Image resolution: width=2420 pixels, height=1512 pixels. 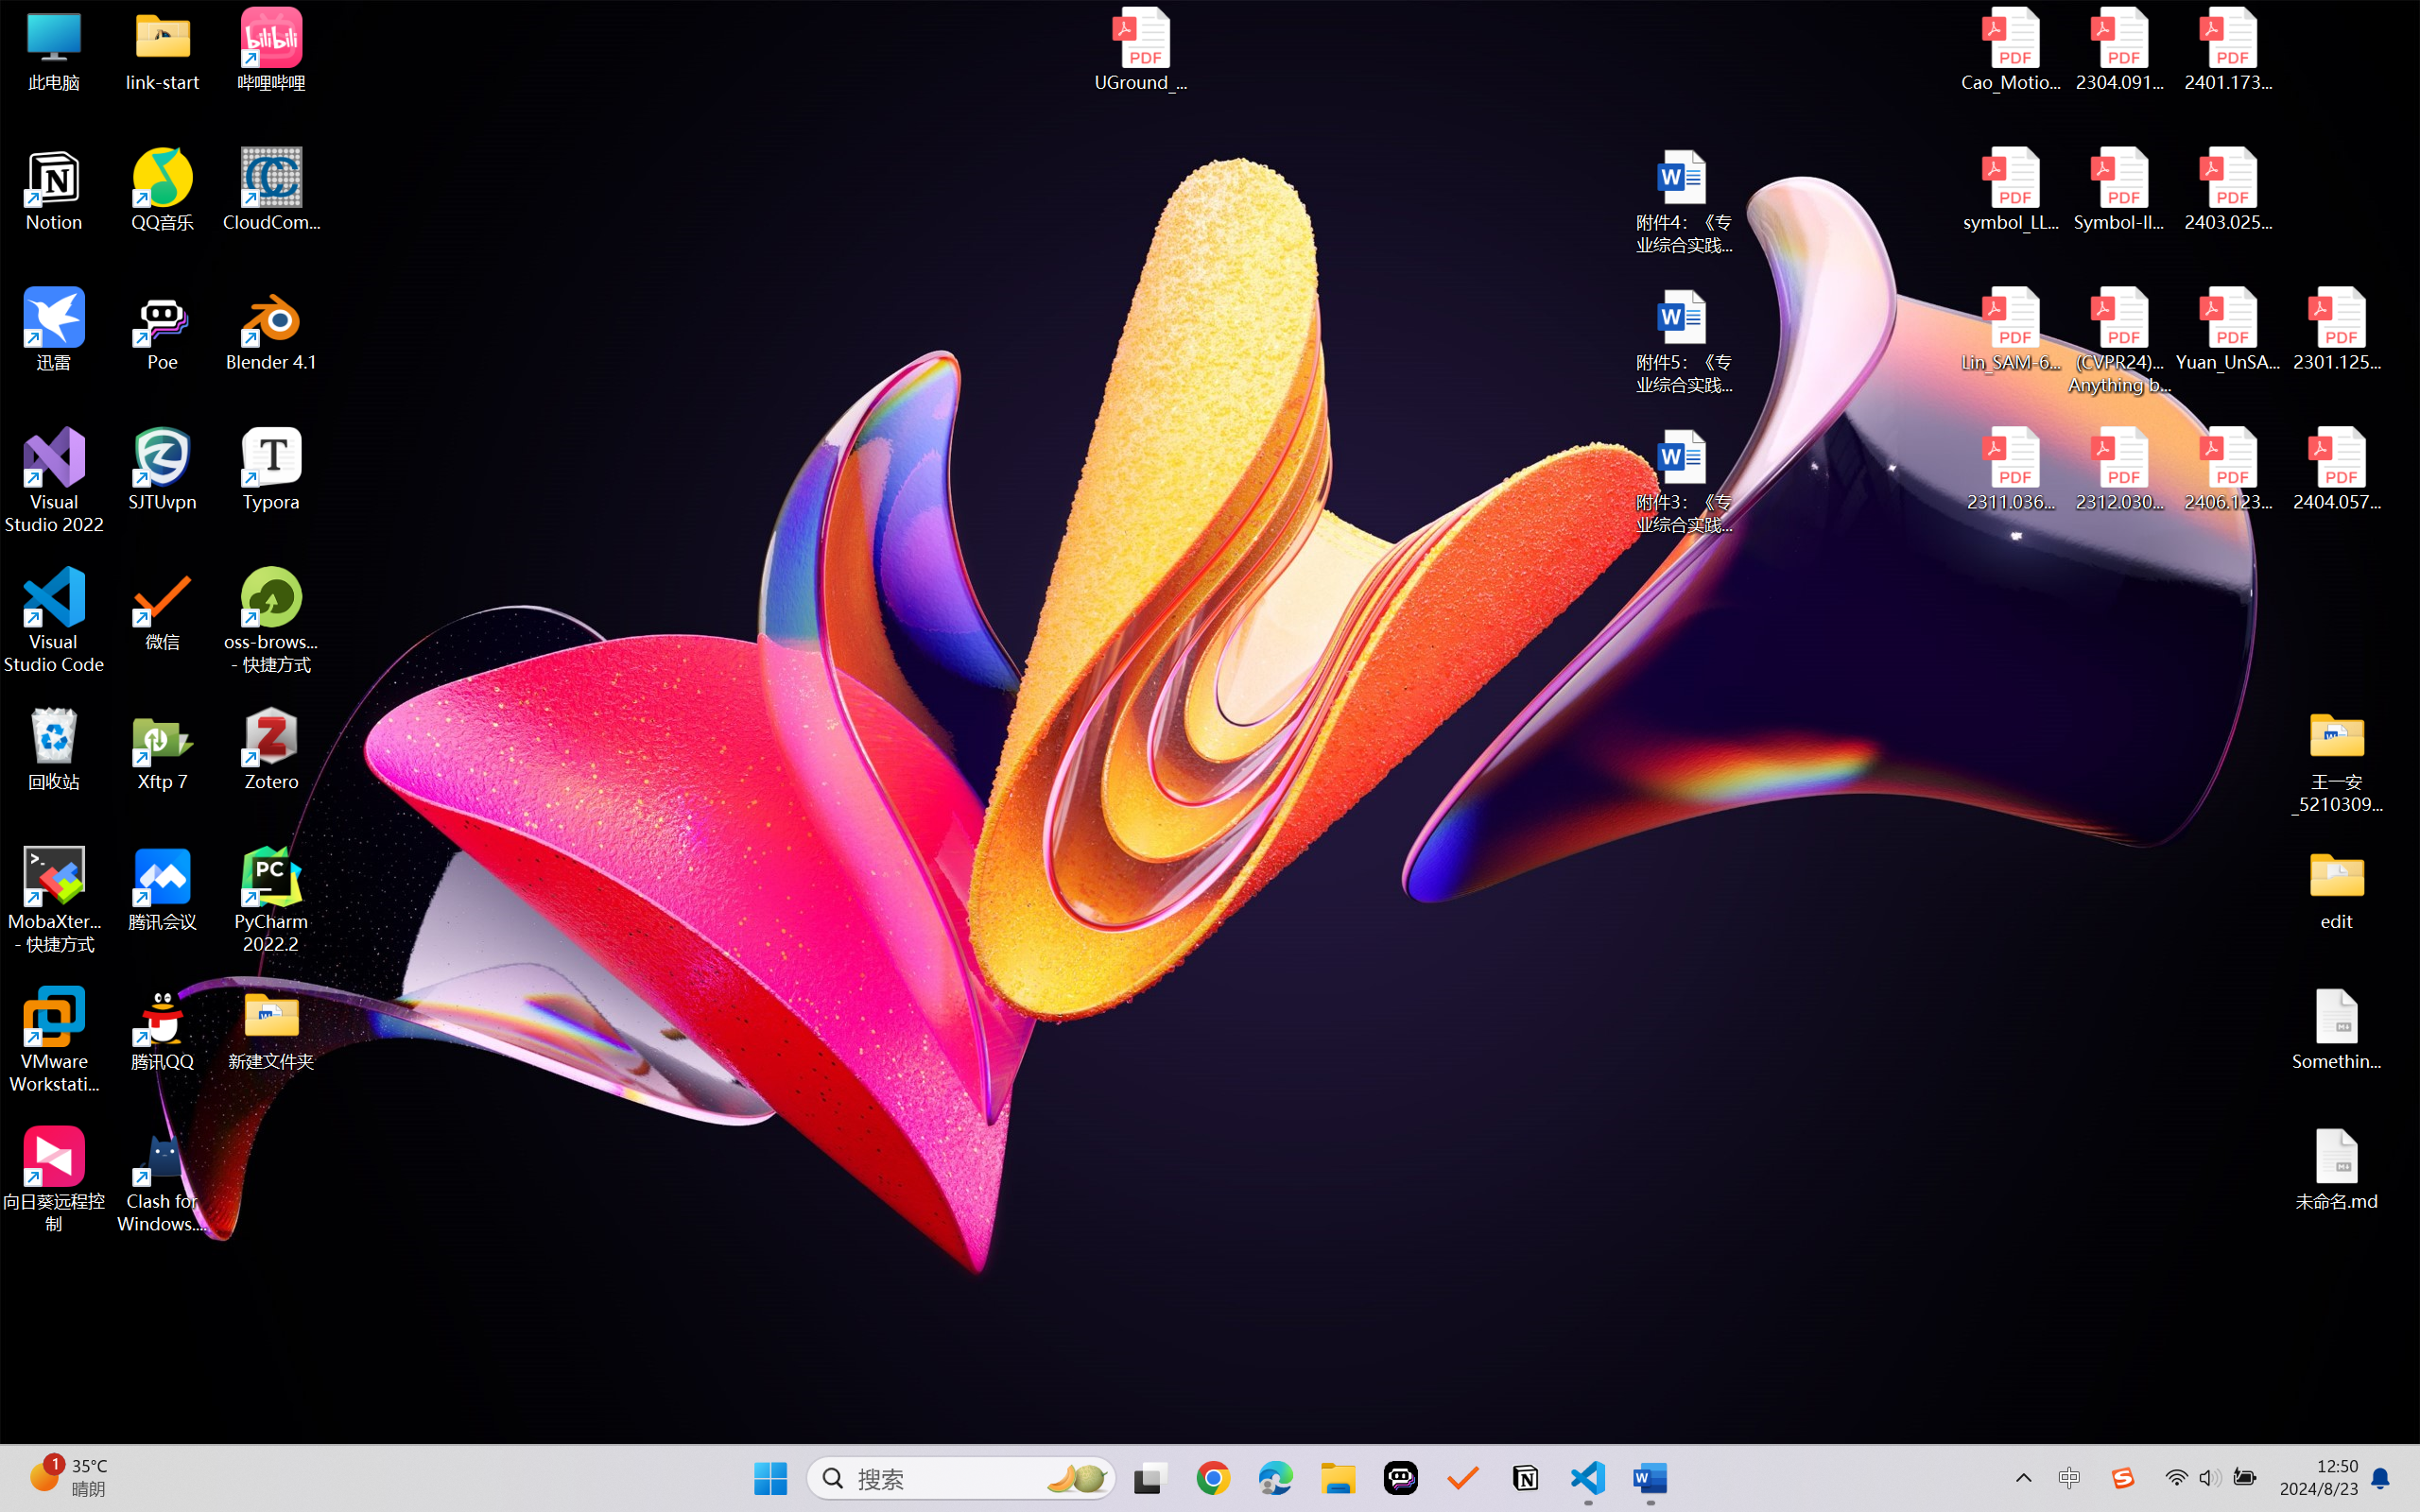 What do you see at coordinates (272, 900) in the screenshot?
I see `PyCharm 2022.2` at bounding box center [272, 900].